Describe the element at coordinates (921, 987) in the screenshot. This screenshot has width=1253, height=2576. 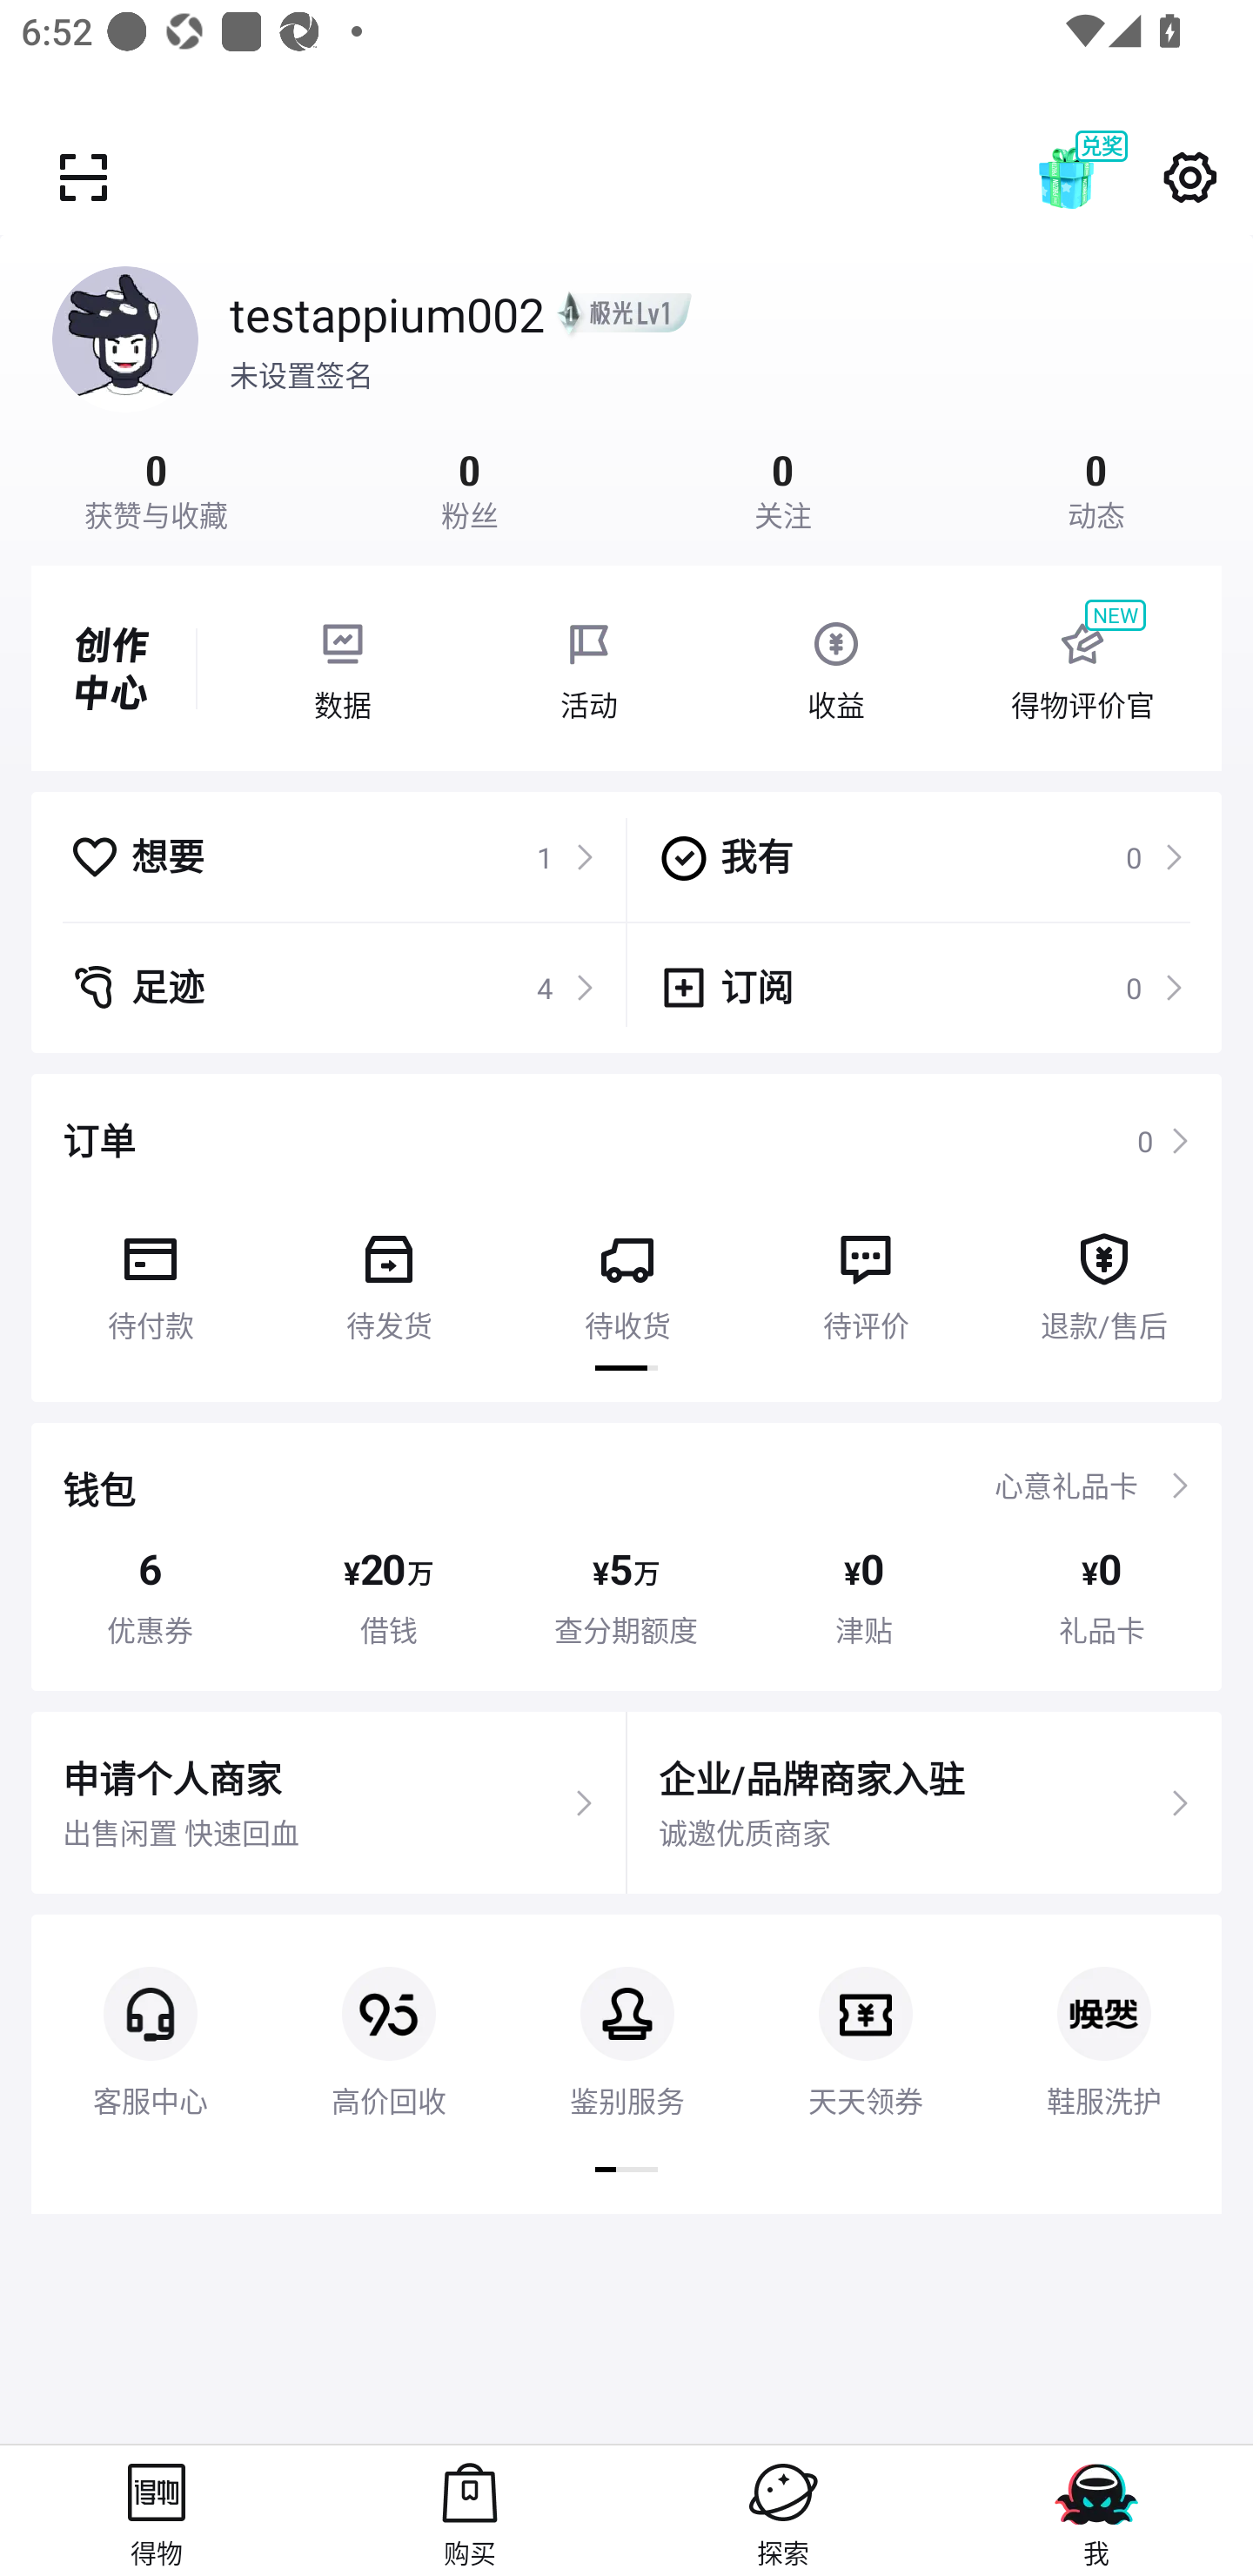
I see `订阅 0` at that location.